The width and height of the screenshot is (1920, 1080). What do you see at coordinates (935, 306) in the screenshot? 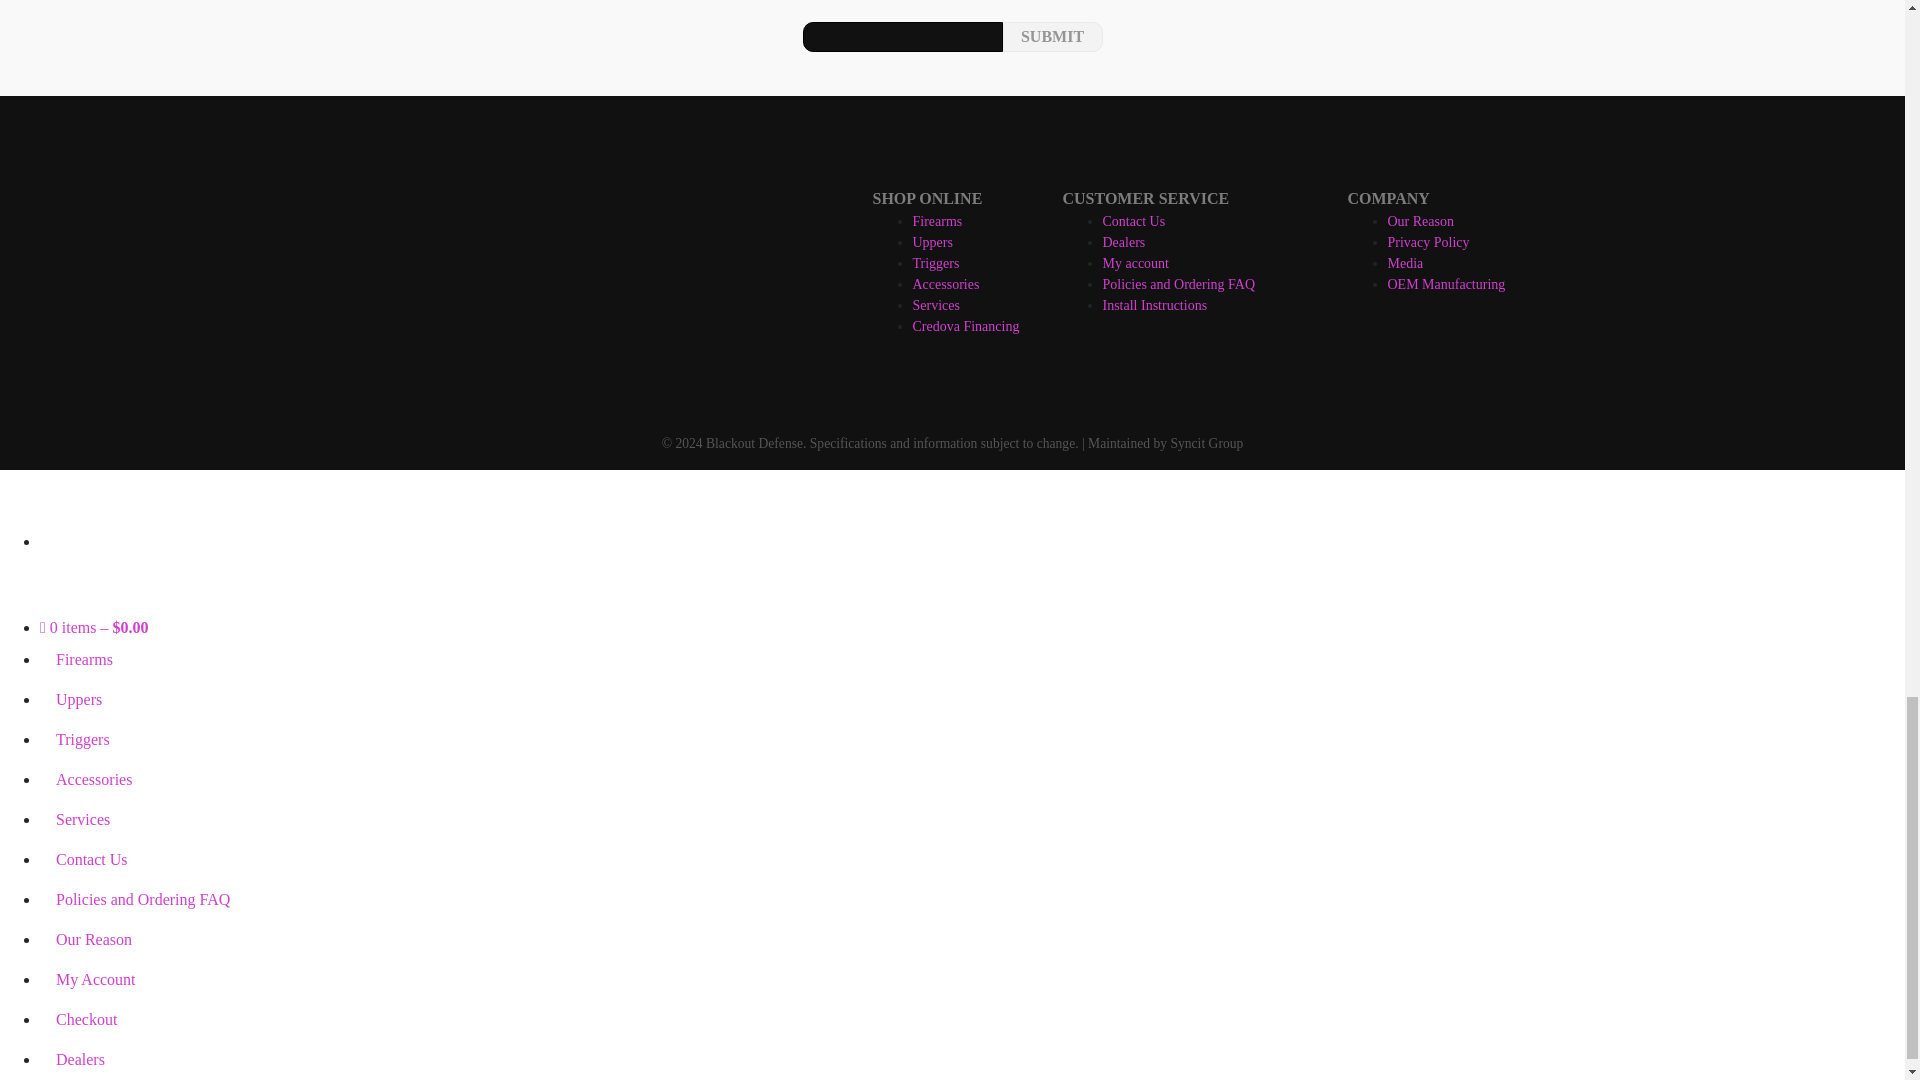
I see `Services` at bounding box center [935, 306].